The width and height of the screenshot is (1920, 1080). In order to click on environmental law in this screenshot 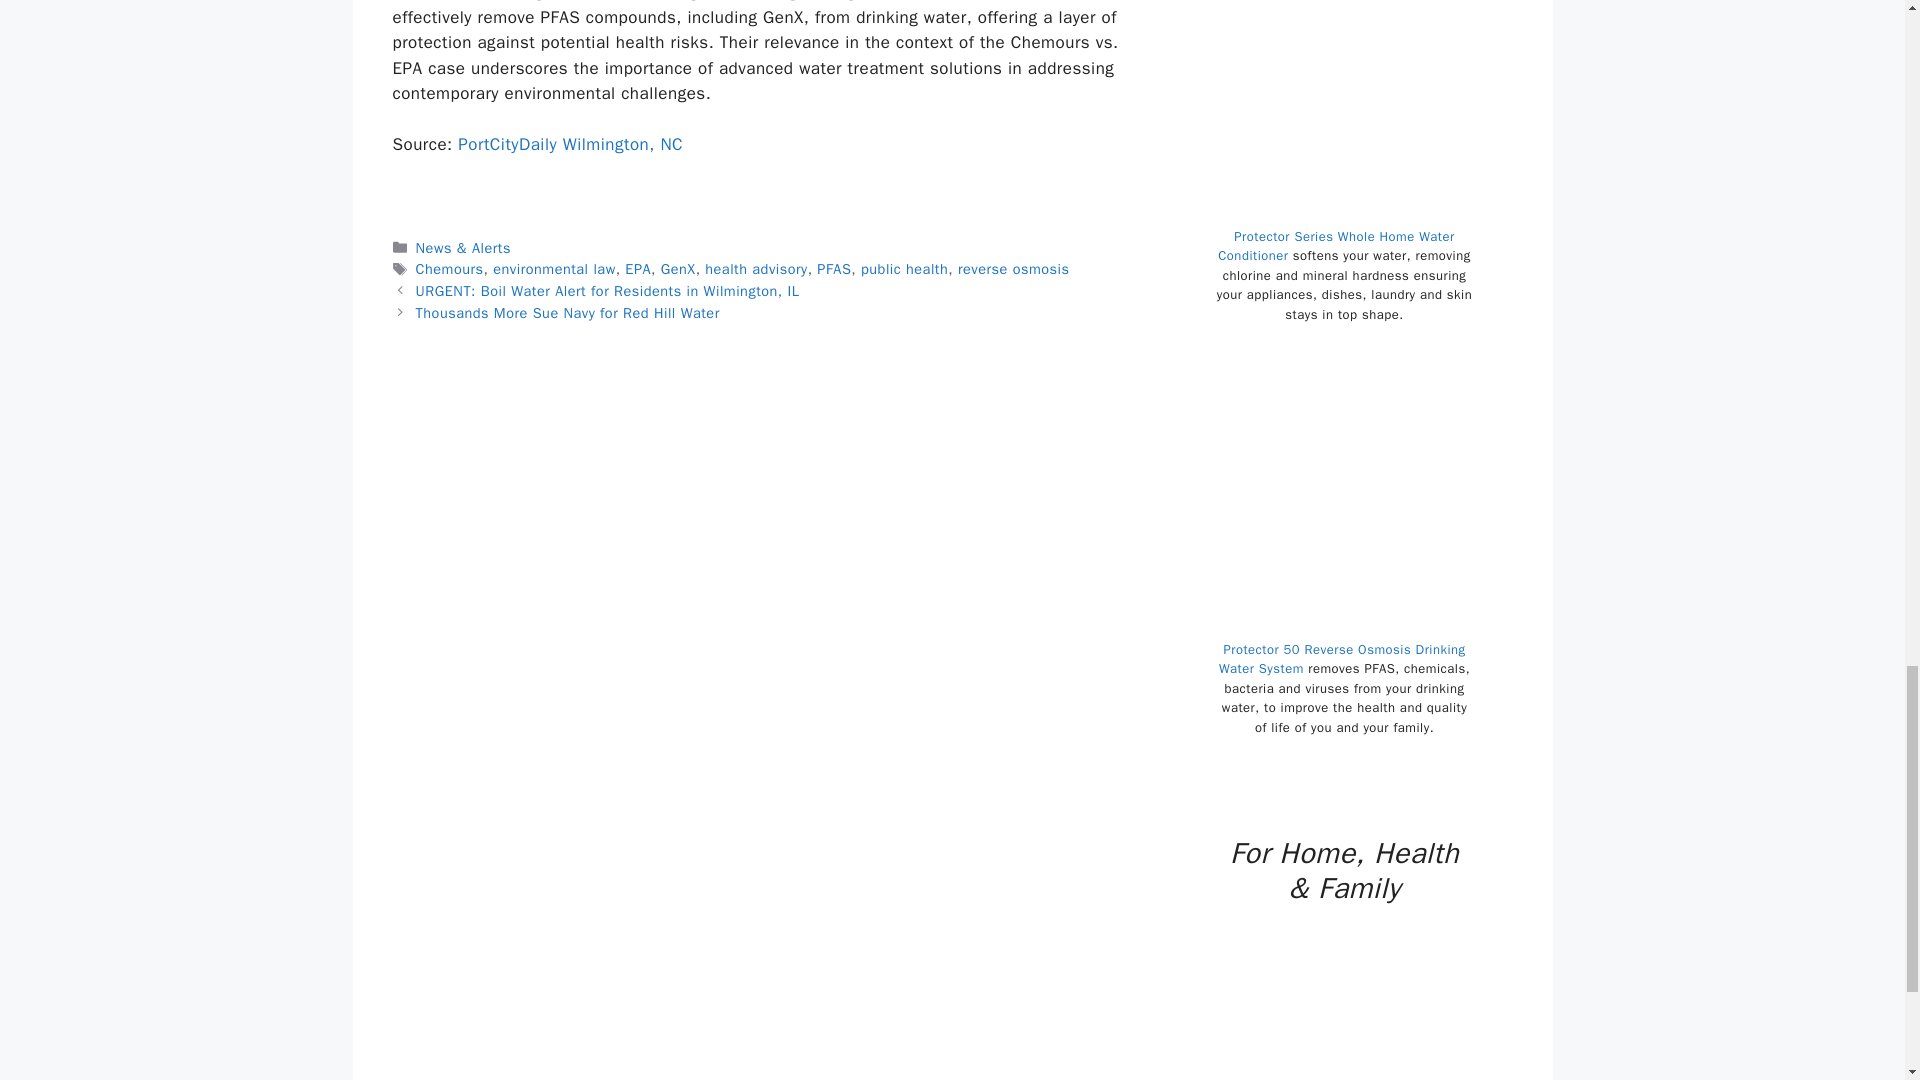, I will do `click(554, 268)`.